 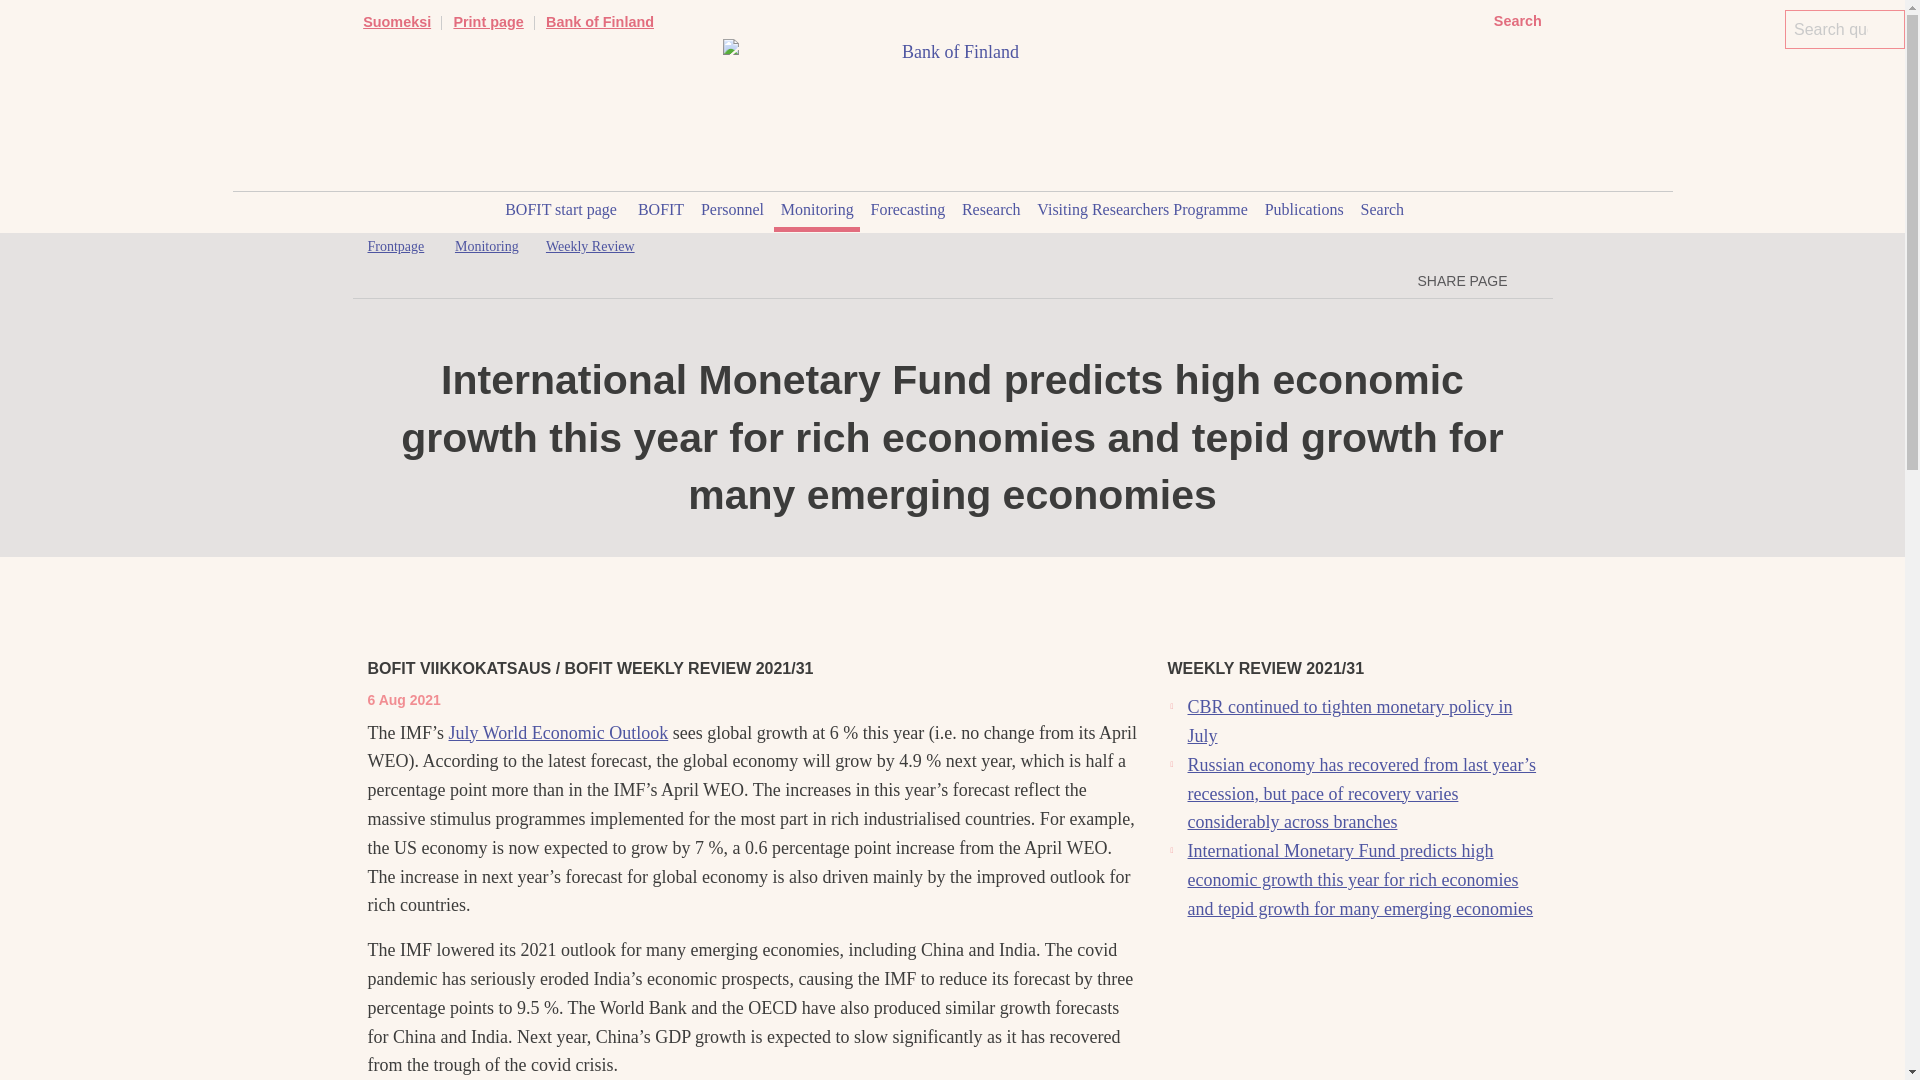 I want to click on Go to section Weekly Review, so click(x=590, y=246).